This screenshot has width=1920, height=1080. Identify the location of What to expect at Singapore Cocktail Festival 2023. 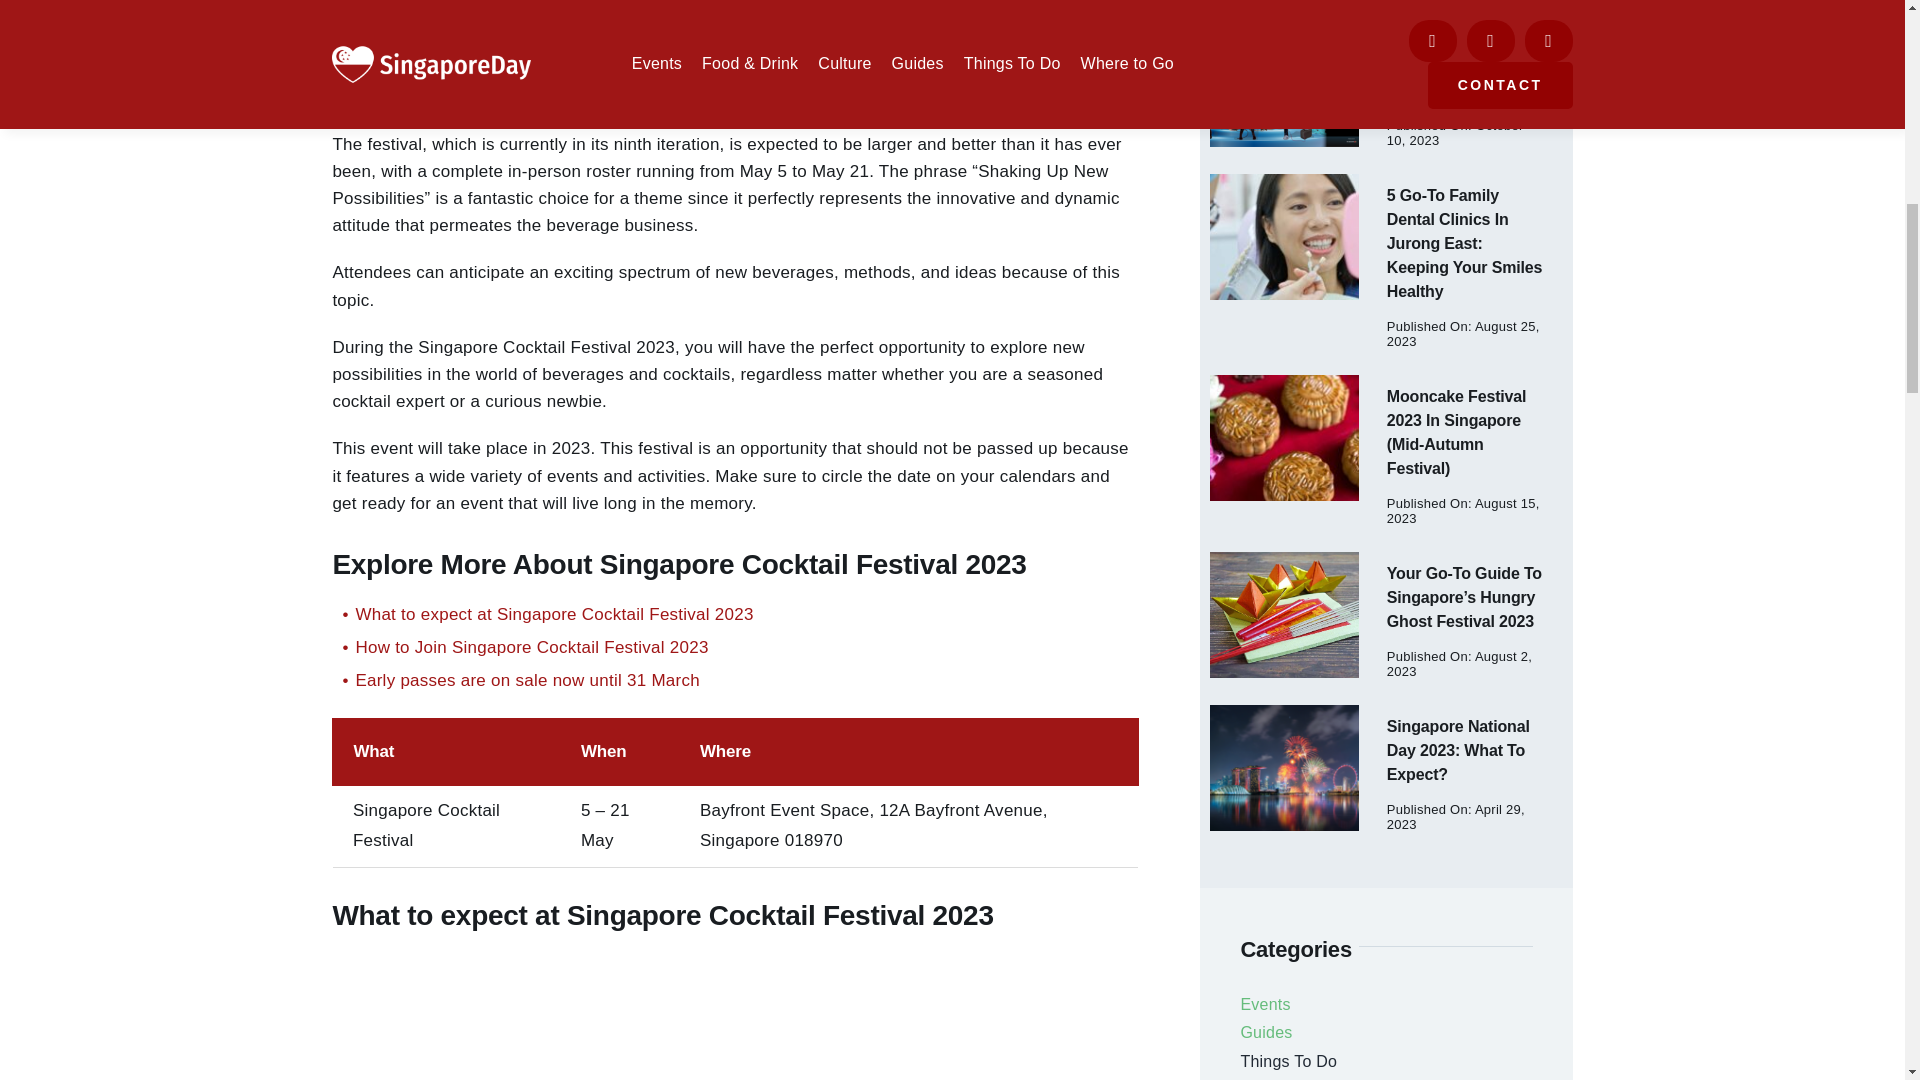
(735, 615).